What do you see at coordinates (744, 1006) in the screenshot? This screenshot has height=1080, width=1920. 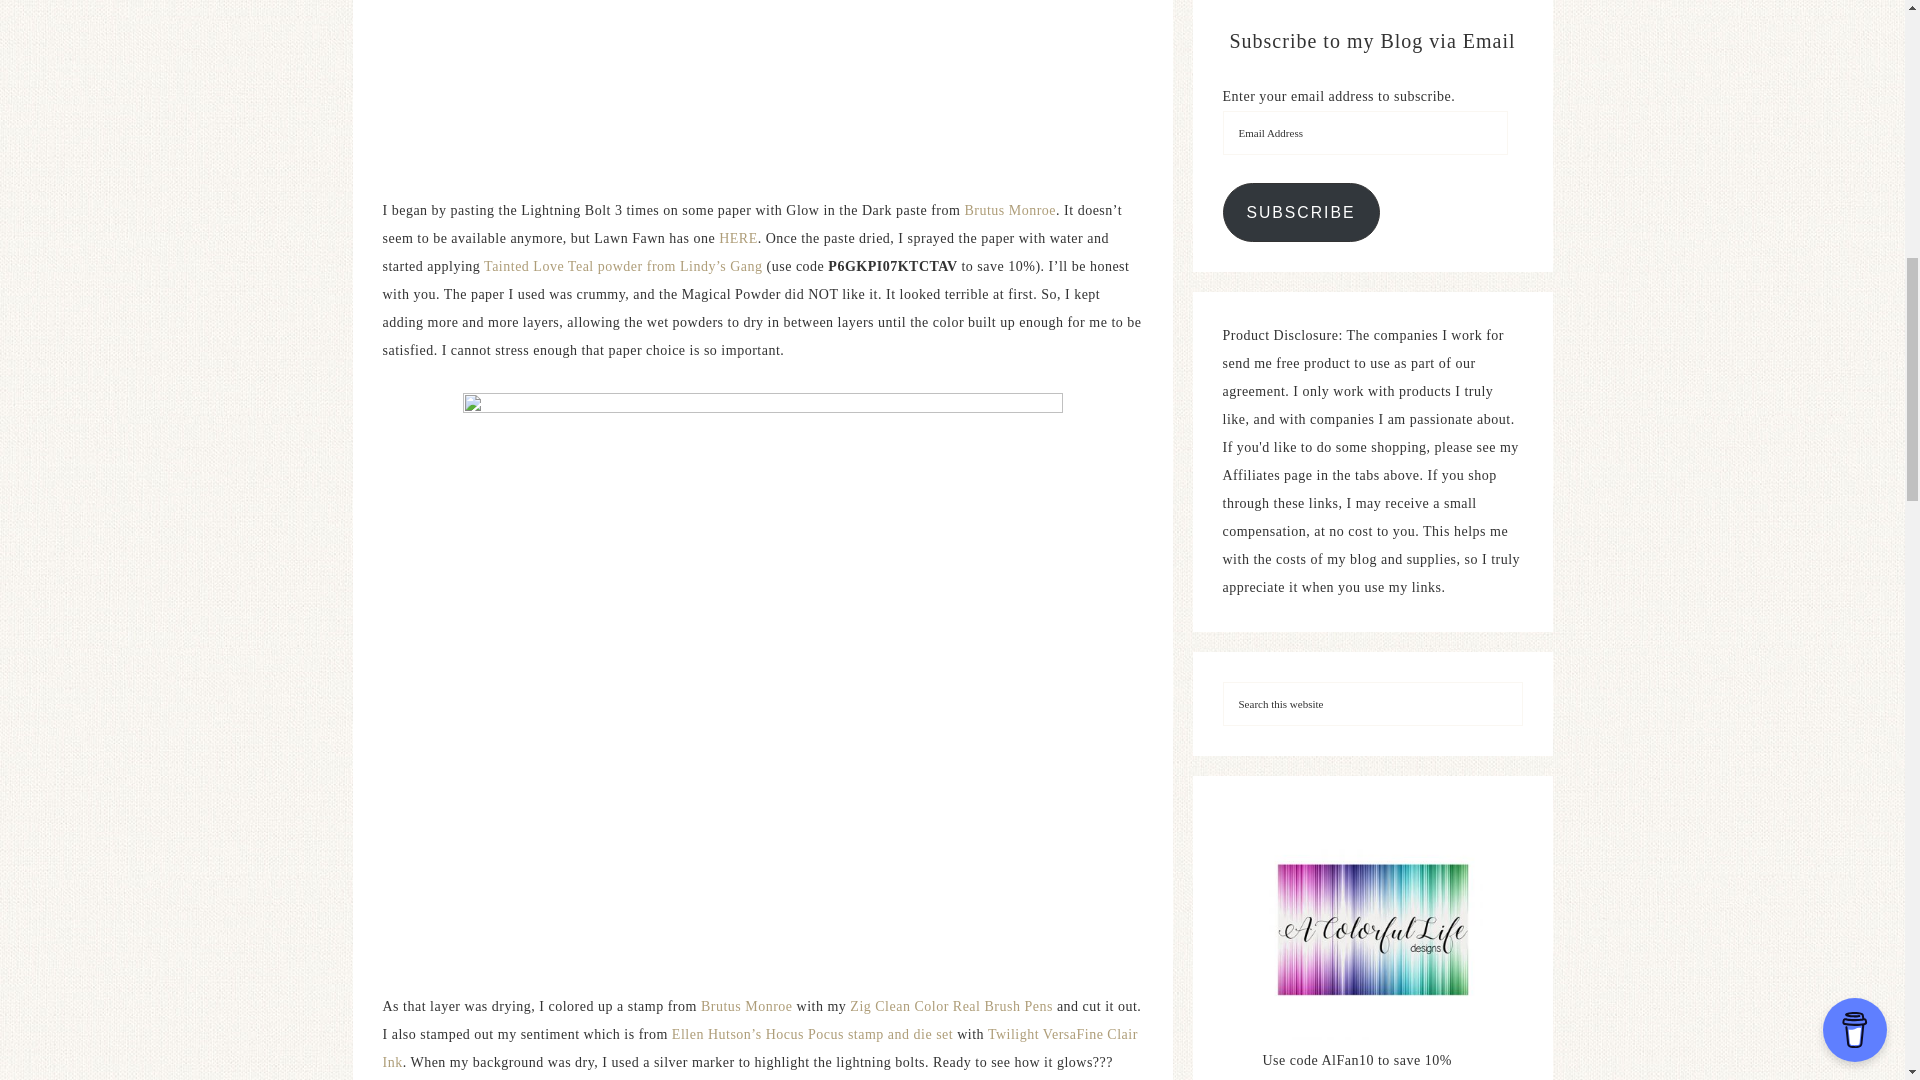 I see `Brutus Monroe` at bounding box center [744, 1006].